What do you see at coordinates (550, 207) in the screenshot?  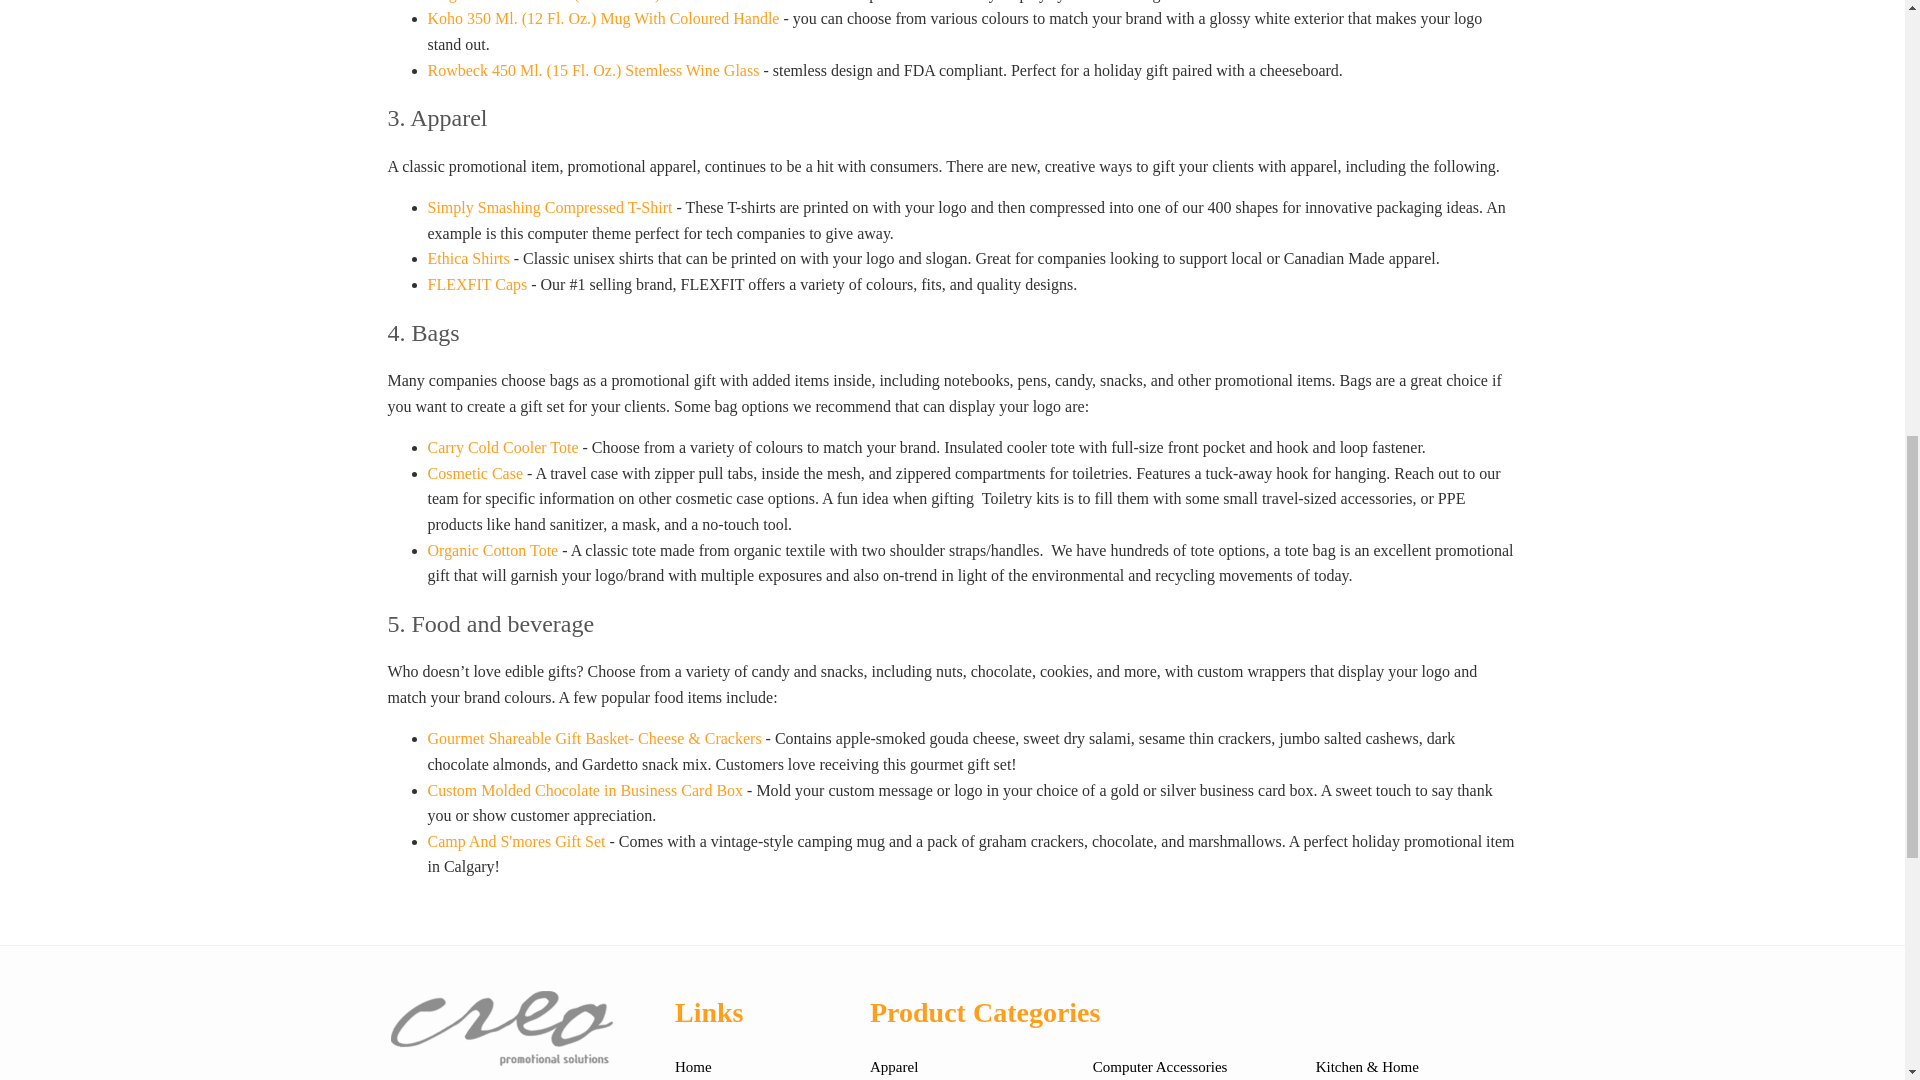 I see `Simply Smashing Compressed T-Shirt` at bounding box center [550, 207].